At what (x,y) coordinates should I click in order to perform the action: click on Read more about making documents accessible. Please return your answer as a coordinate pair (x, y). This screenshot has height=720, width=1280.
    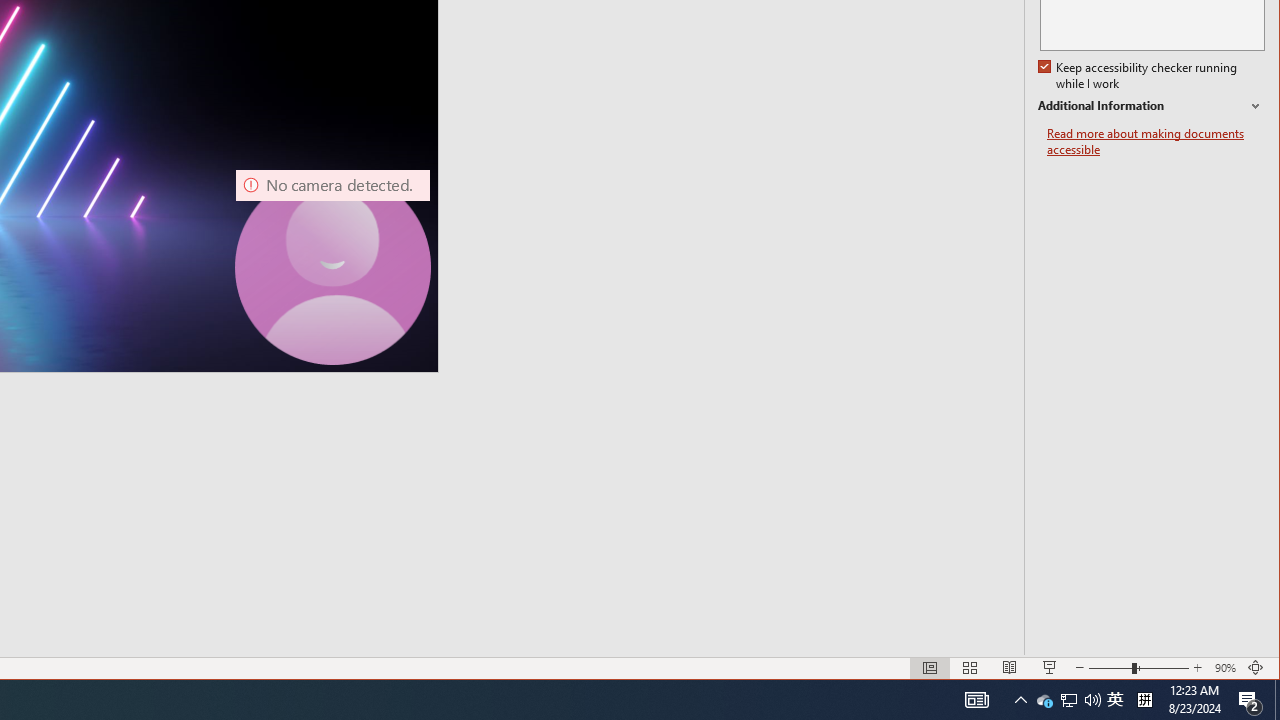
    Looking at the image, I should click on (1156, 142).